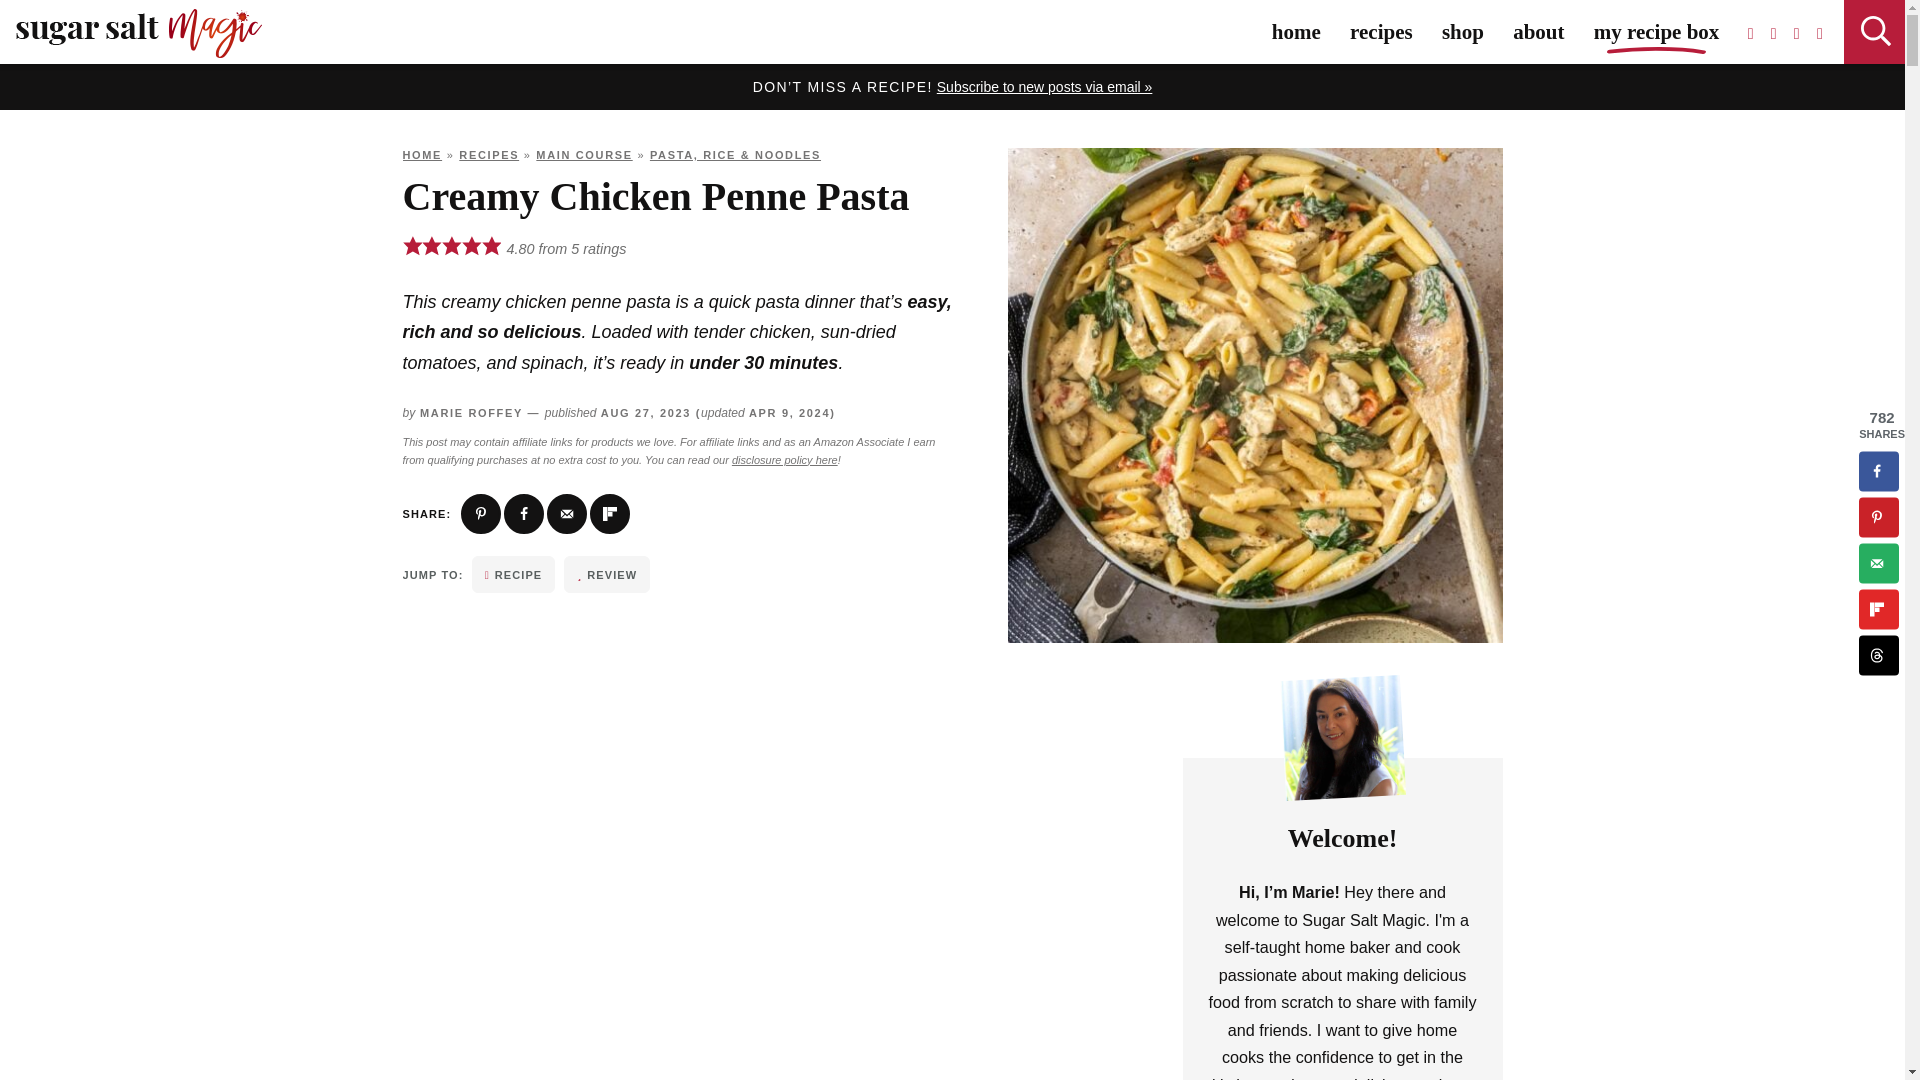  I want to click on Share on Flipboard, so click(609, 513).